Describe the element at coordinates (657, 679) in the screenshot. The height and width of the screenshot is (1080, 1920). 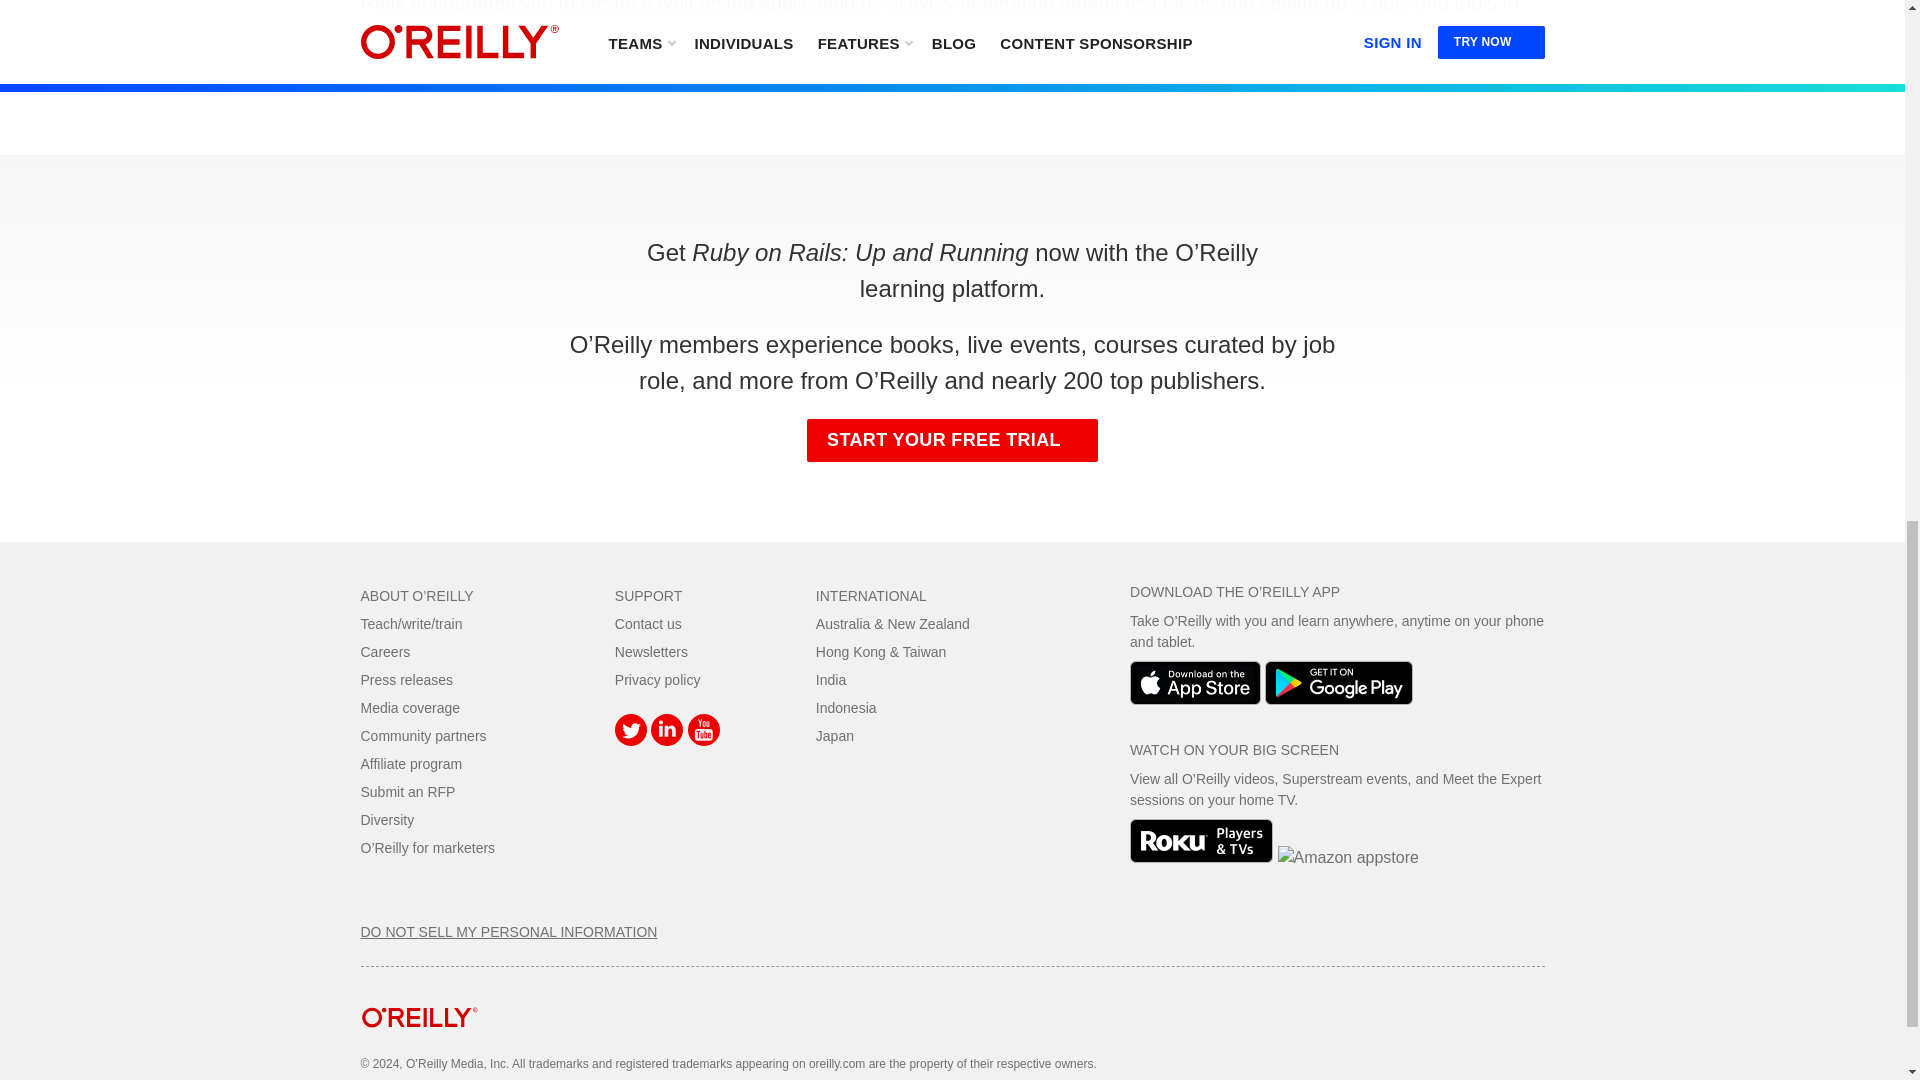
I see `Privacy policy` at that location.